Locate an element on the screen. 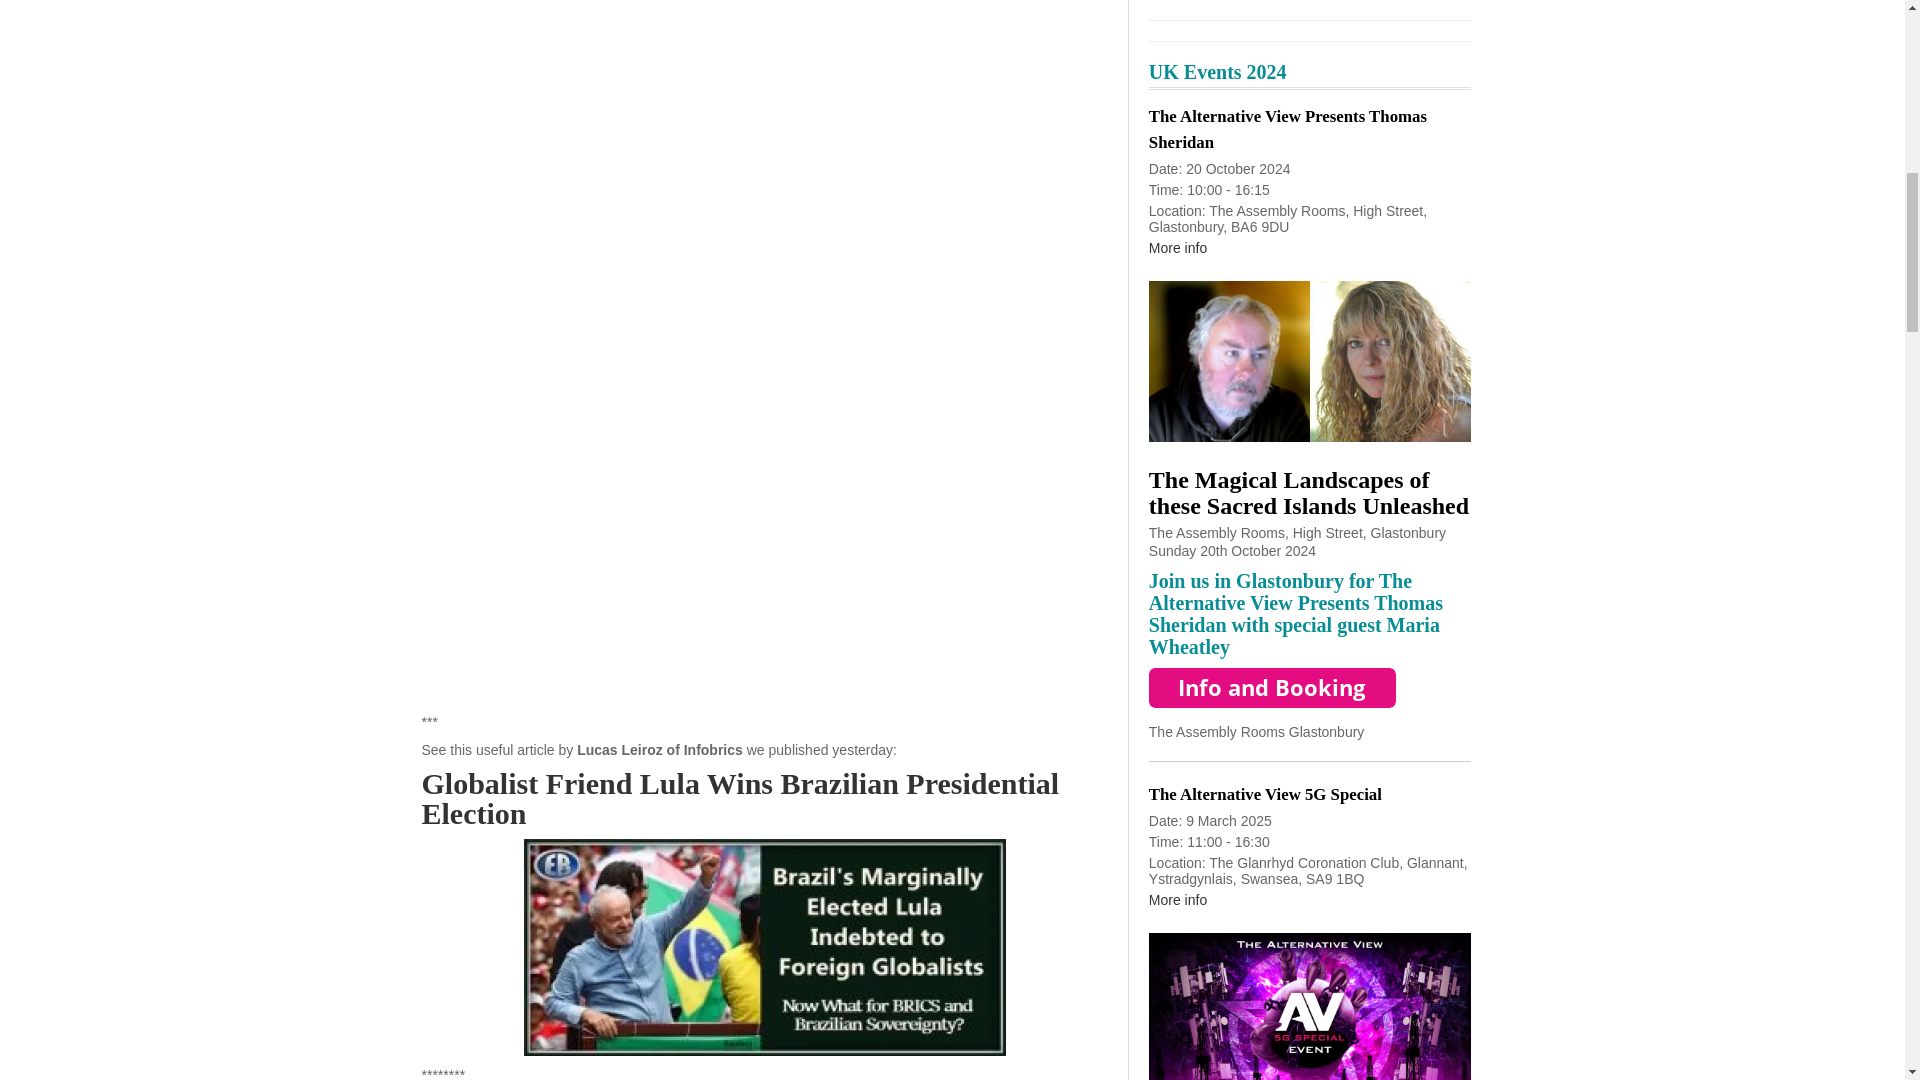  Twitter Tweet is located at coordinates (572, 606).